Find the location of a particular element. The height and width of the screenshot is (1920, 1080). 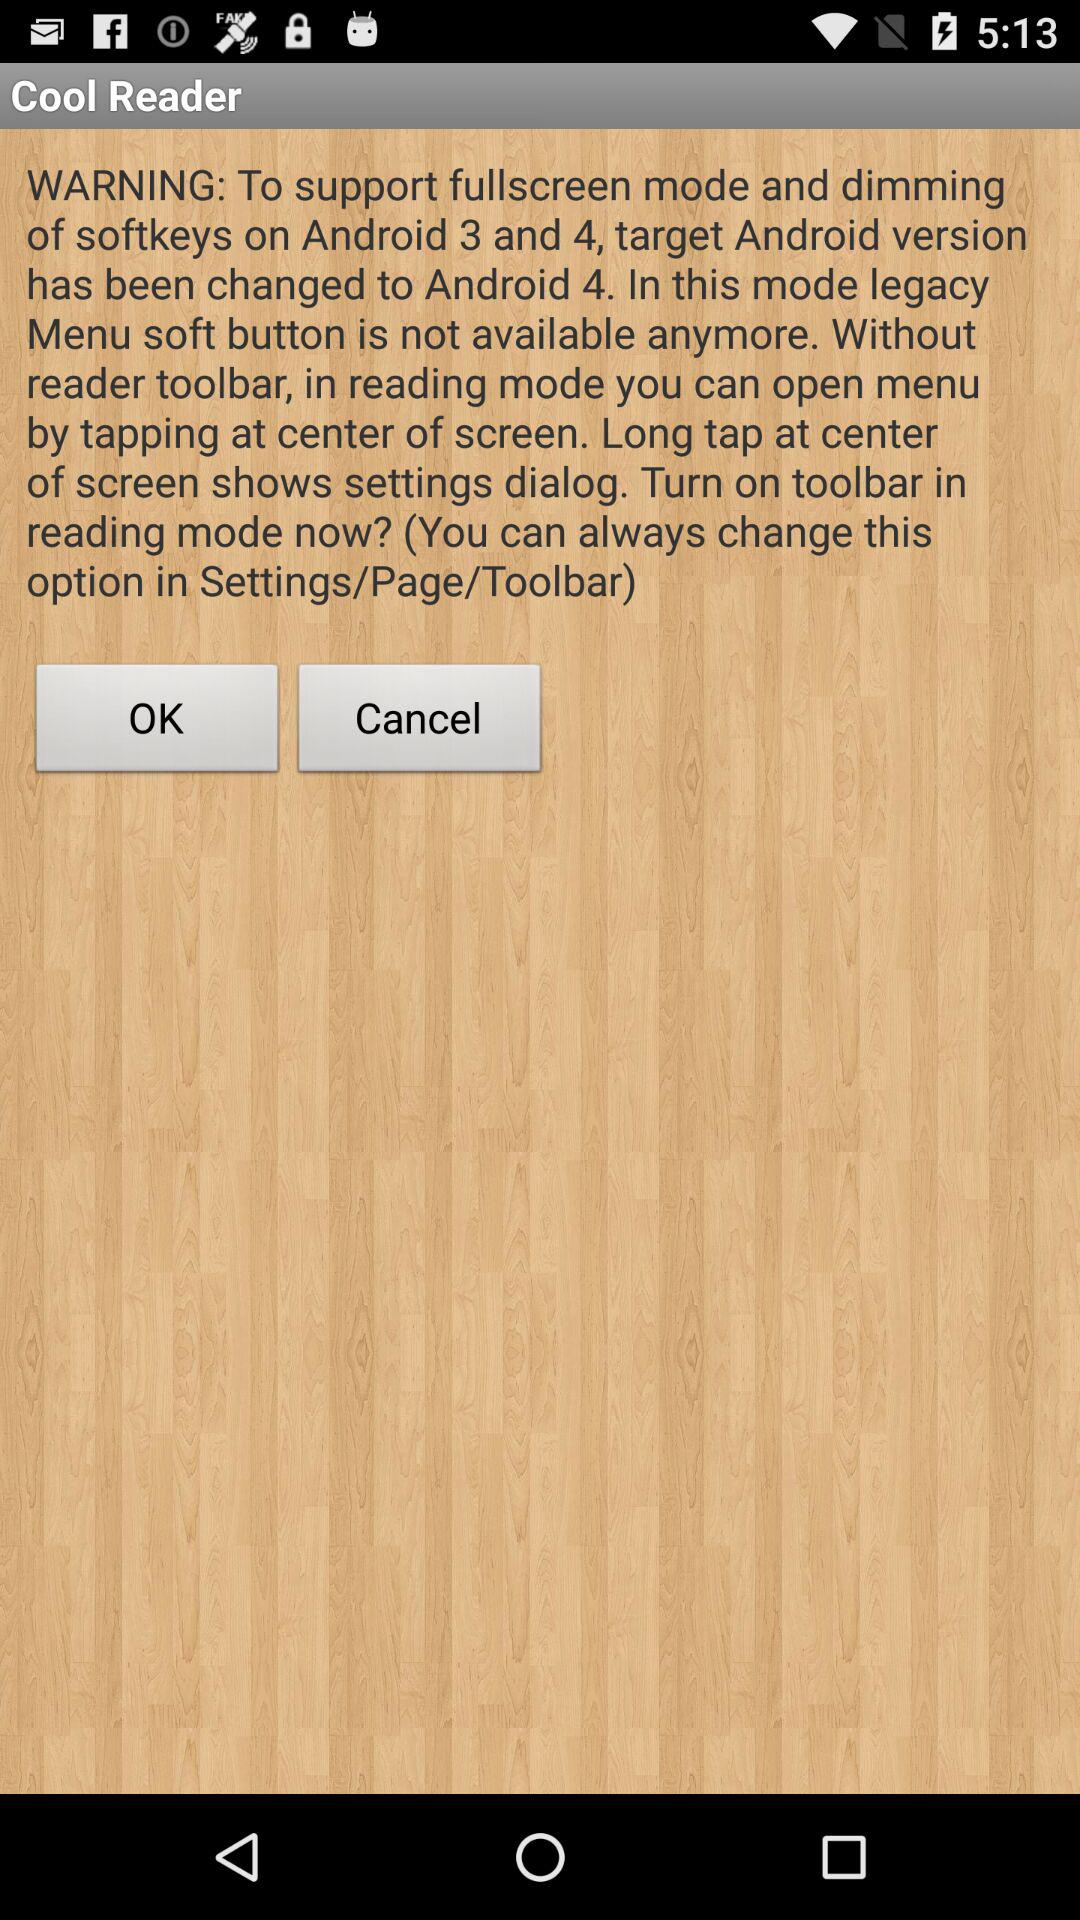

open icon to the left of cancel button is located at coordinates (157, 723).